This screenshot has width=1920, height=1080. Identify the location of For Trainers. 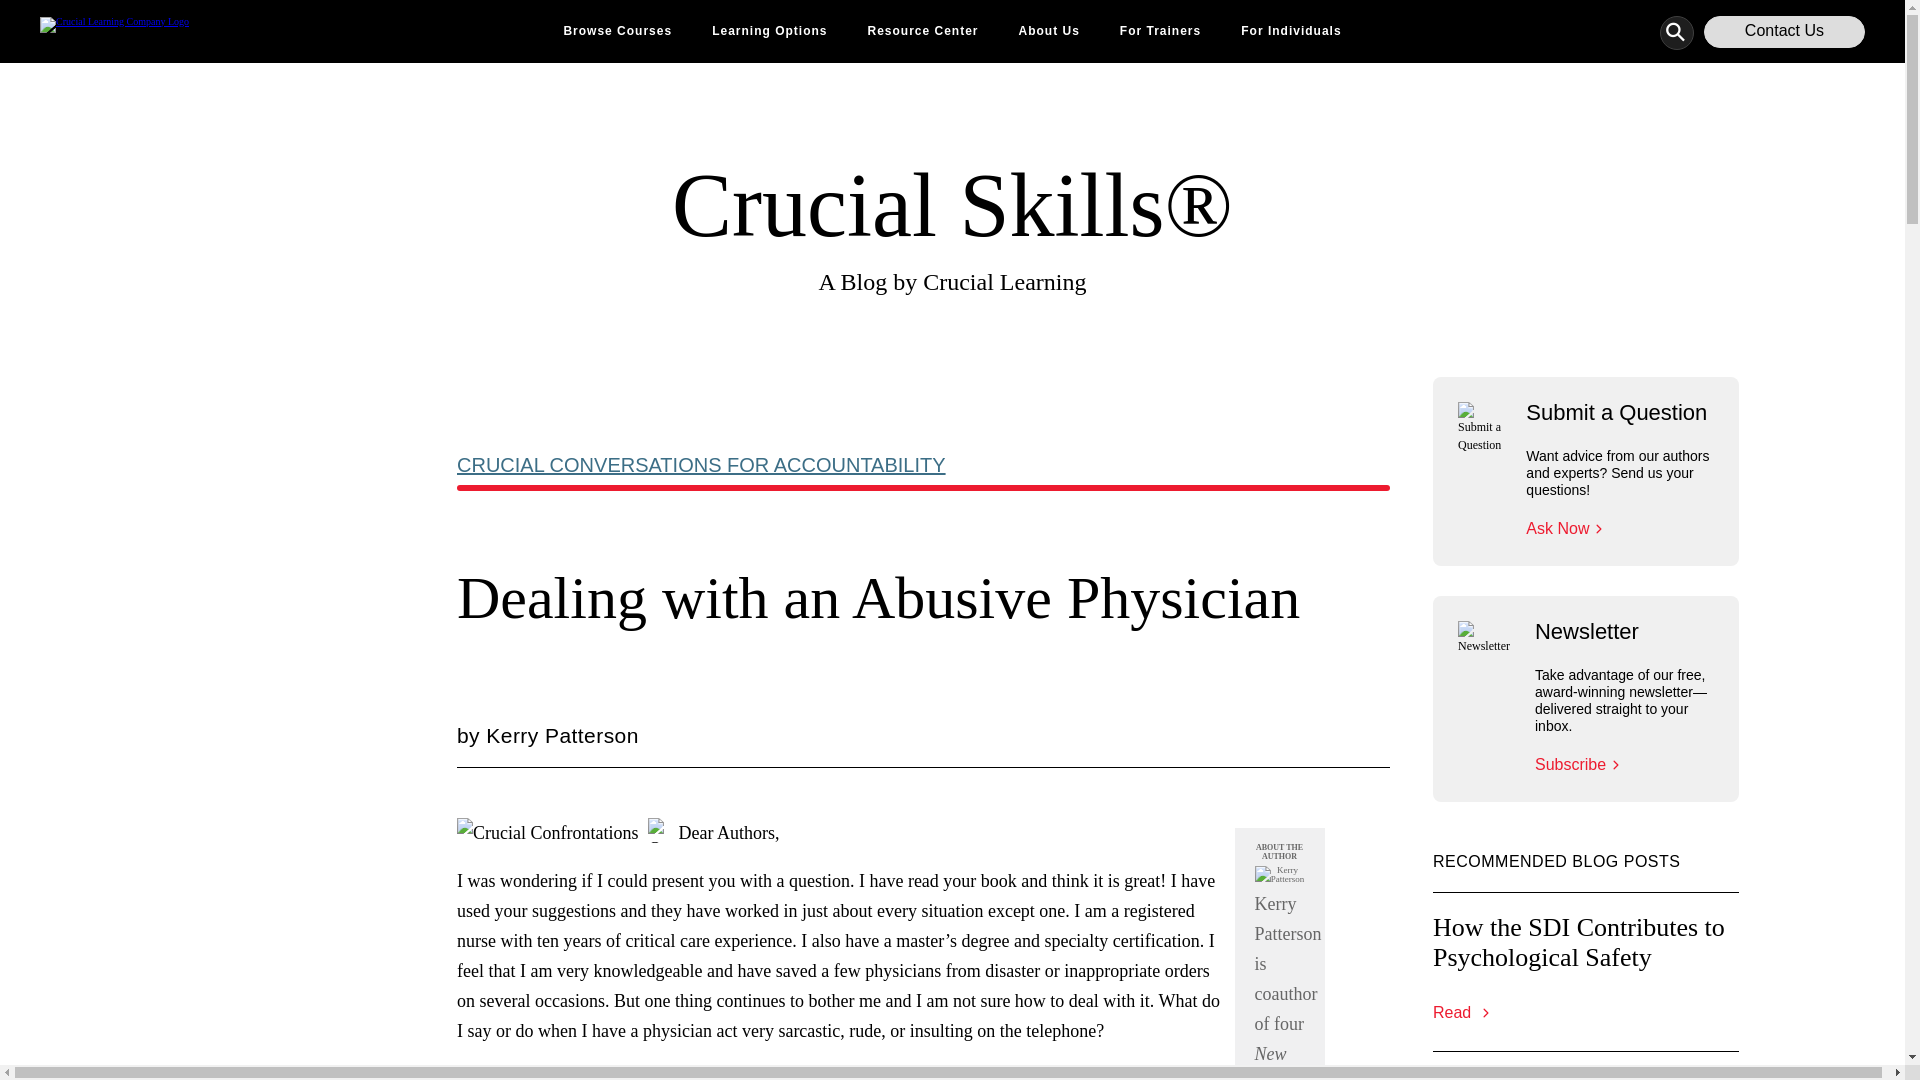
(1160, 32).